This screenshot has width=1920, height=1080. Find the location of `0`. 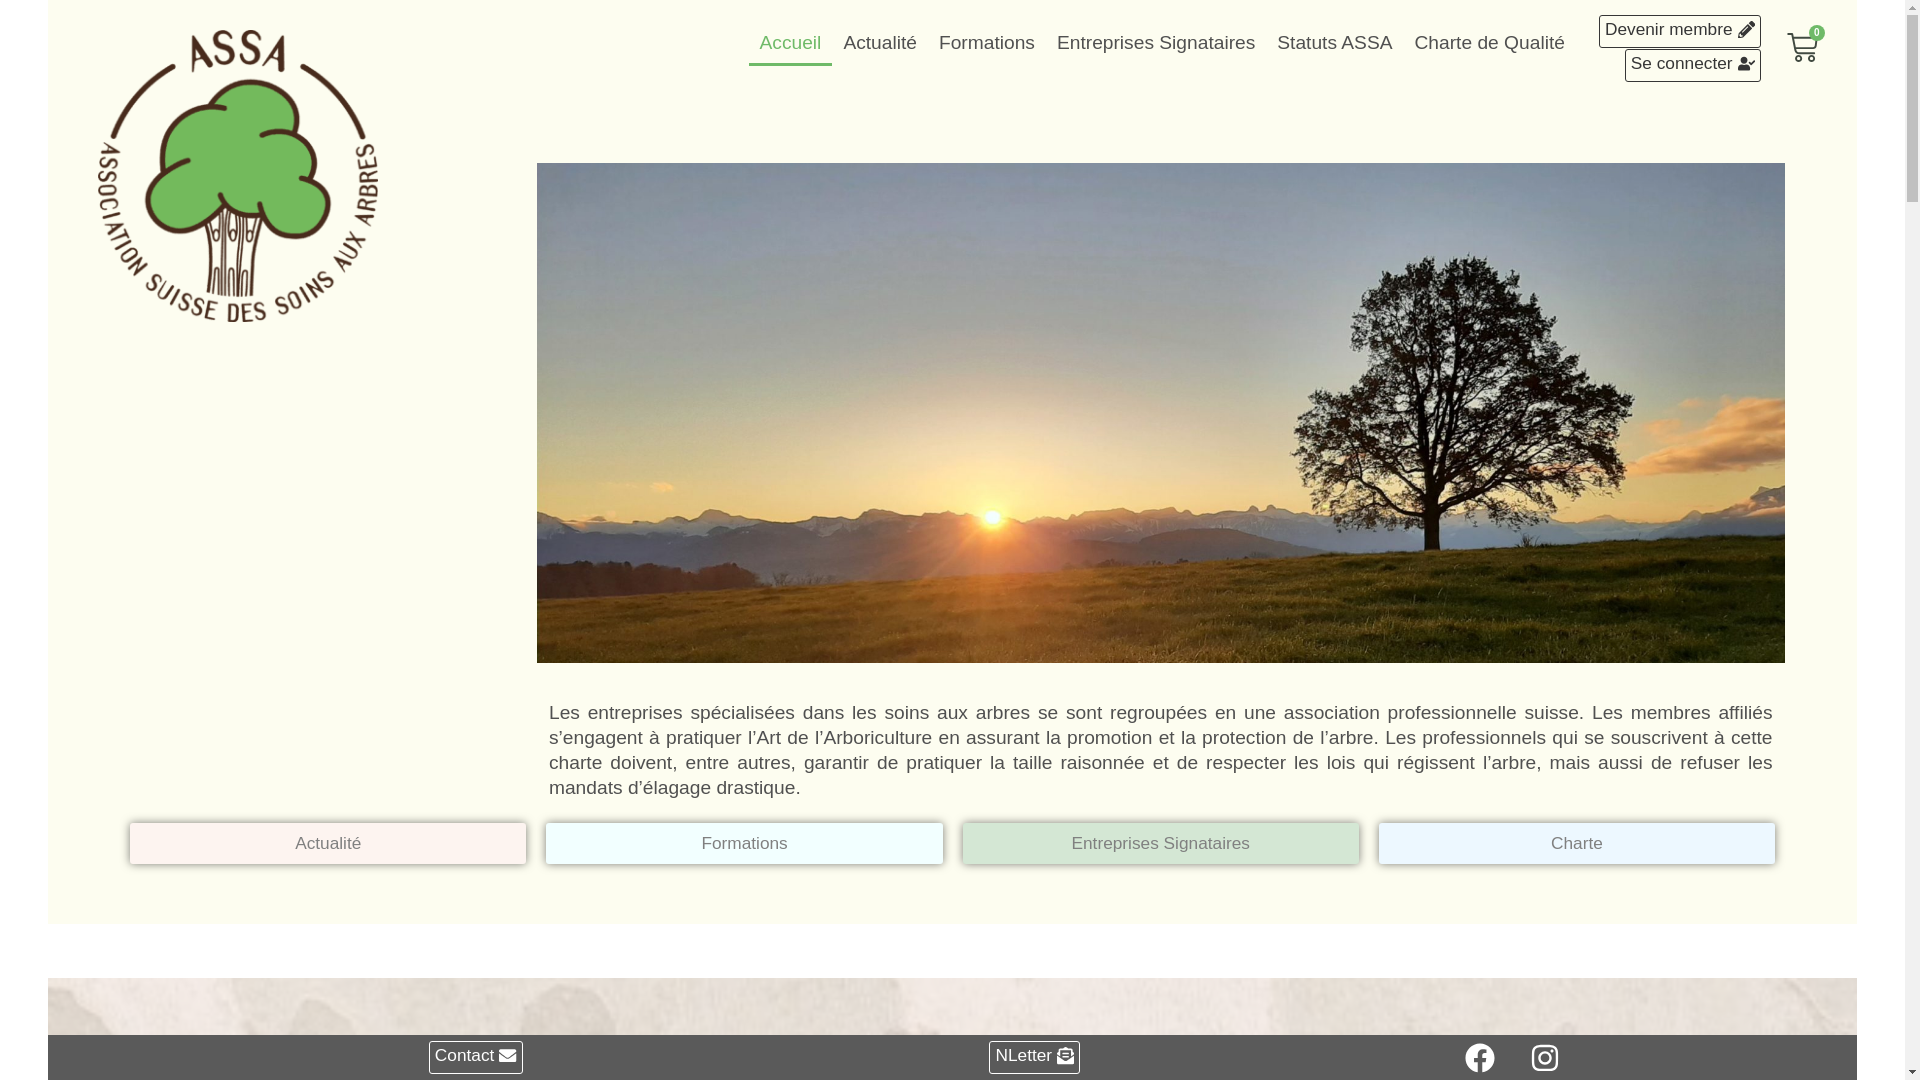

0 is located at coordinates (1828, 50).